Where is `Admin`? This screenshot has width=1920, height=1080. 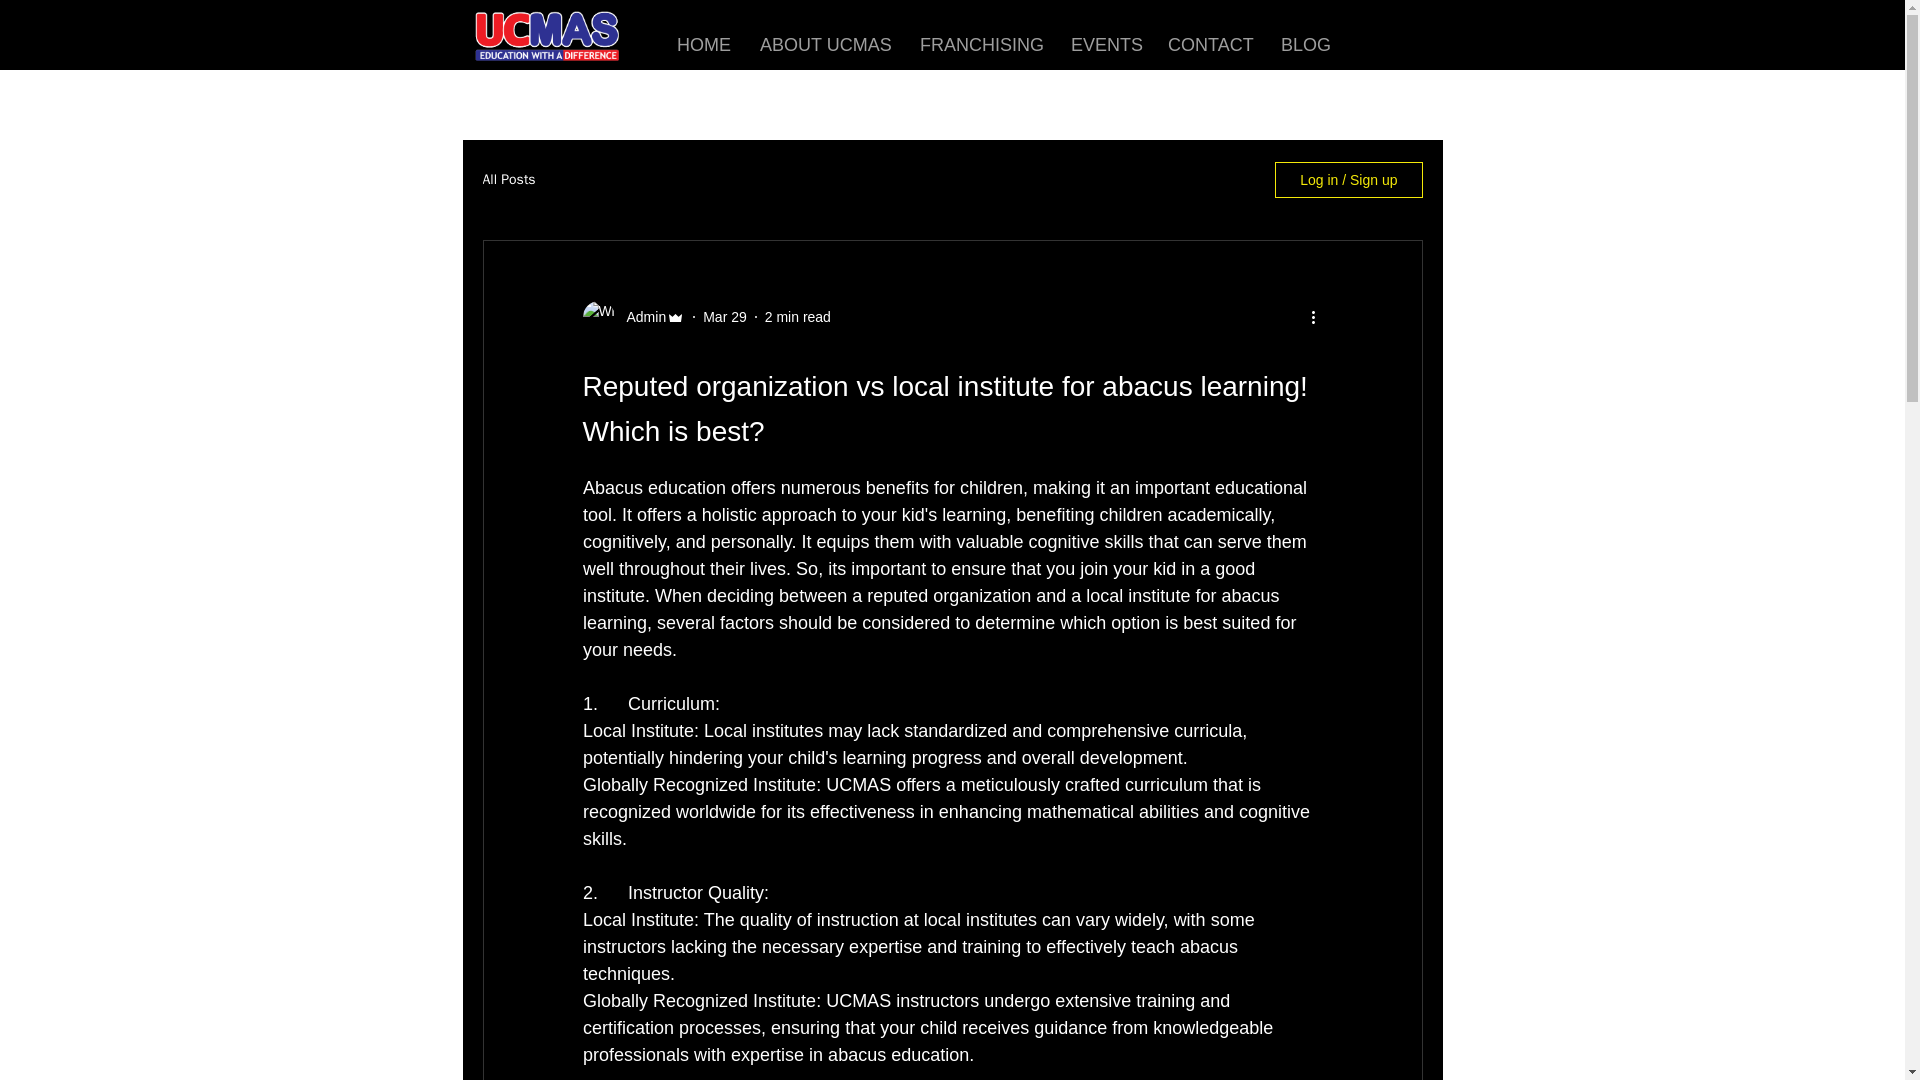
Admin is located at coordinates (640, 316).